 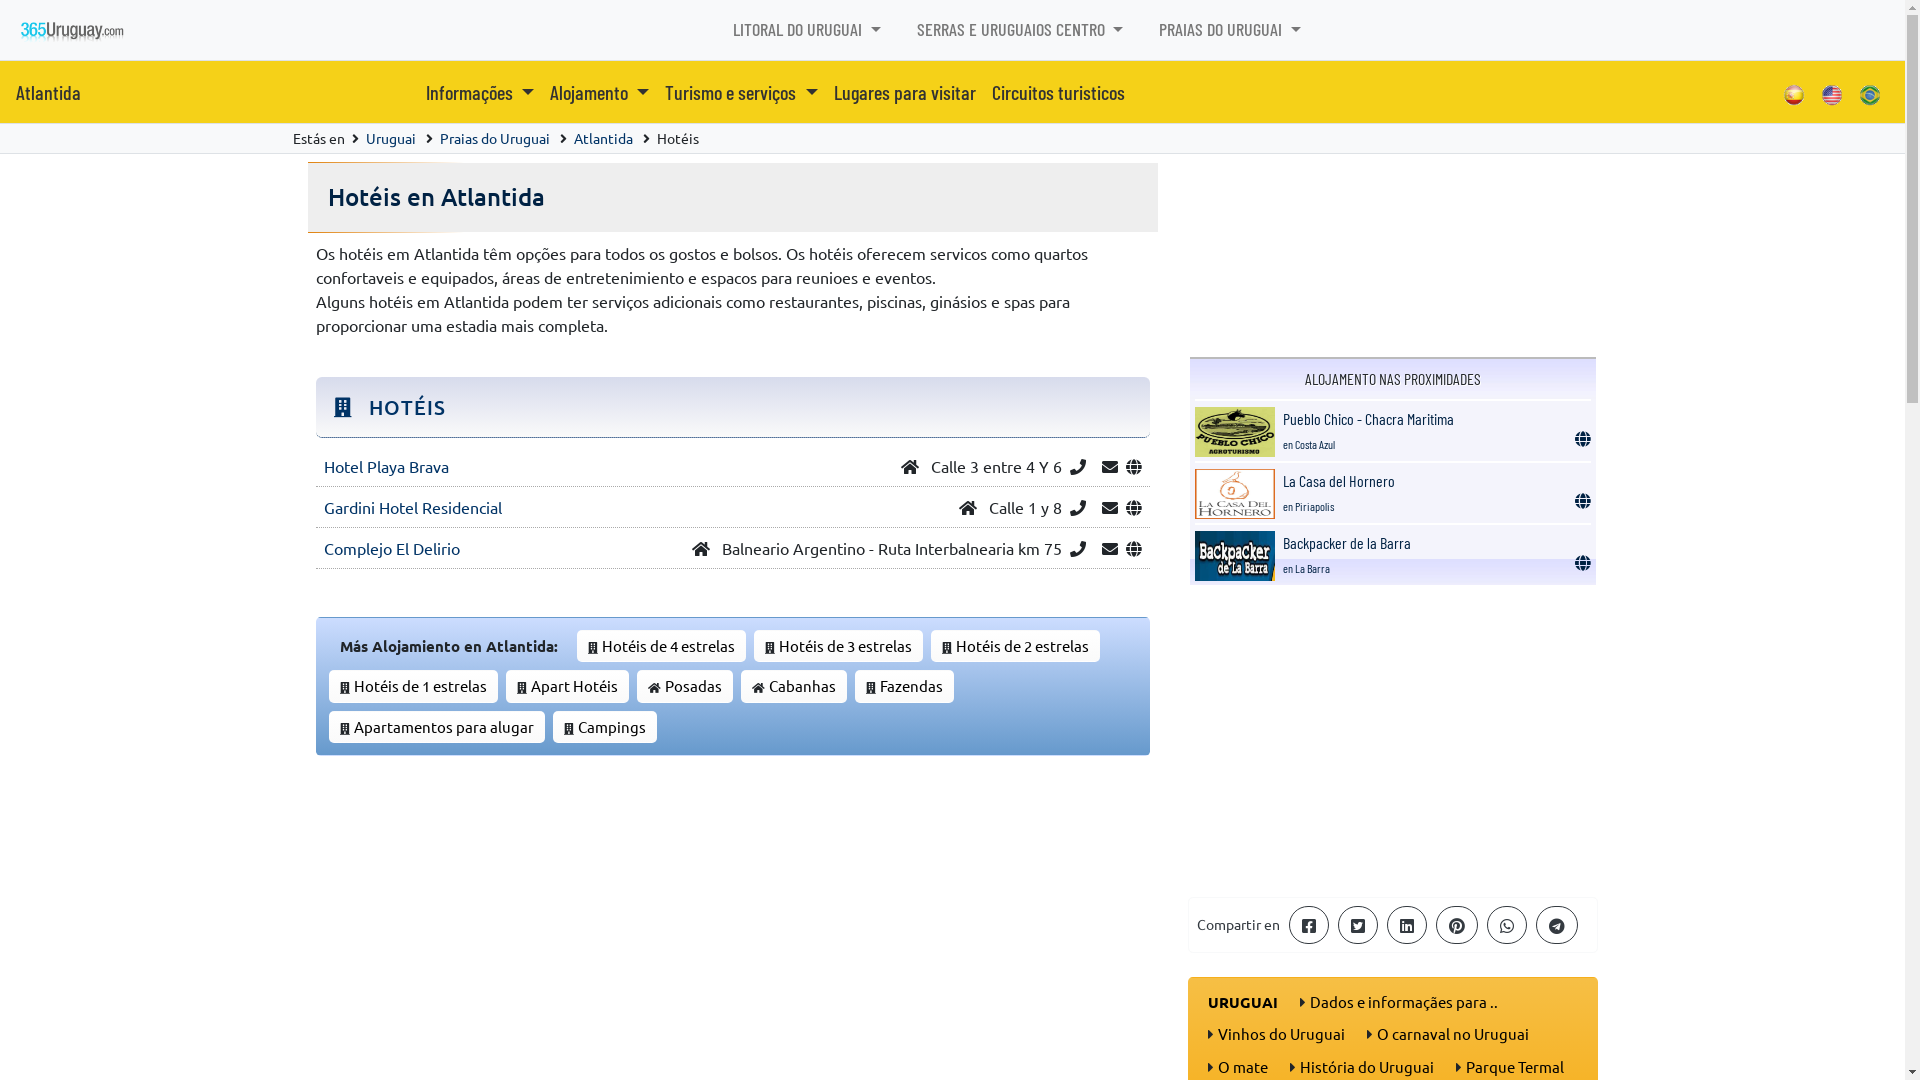 I want to click on Lugares para visitar, so click(x=904, y=92).